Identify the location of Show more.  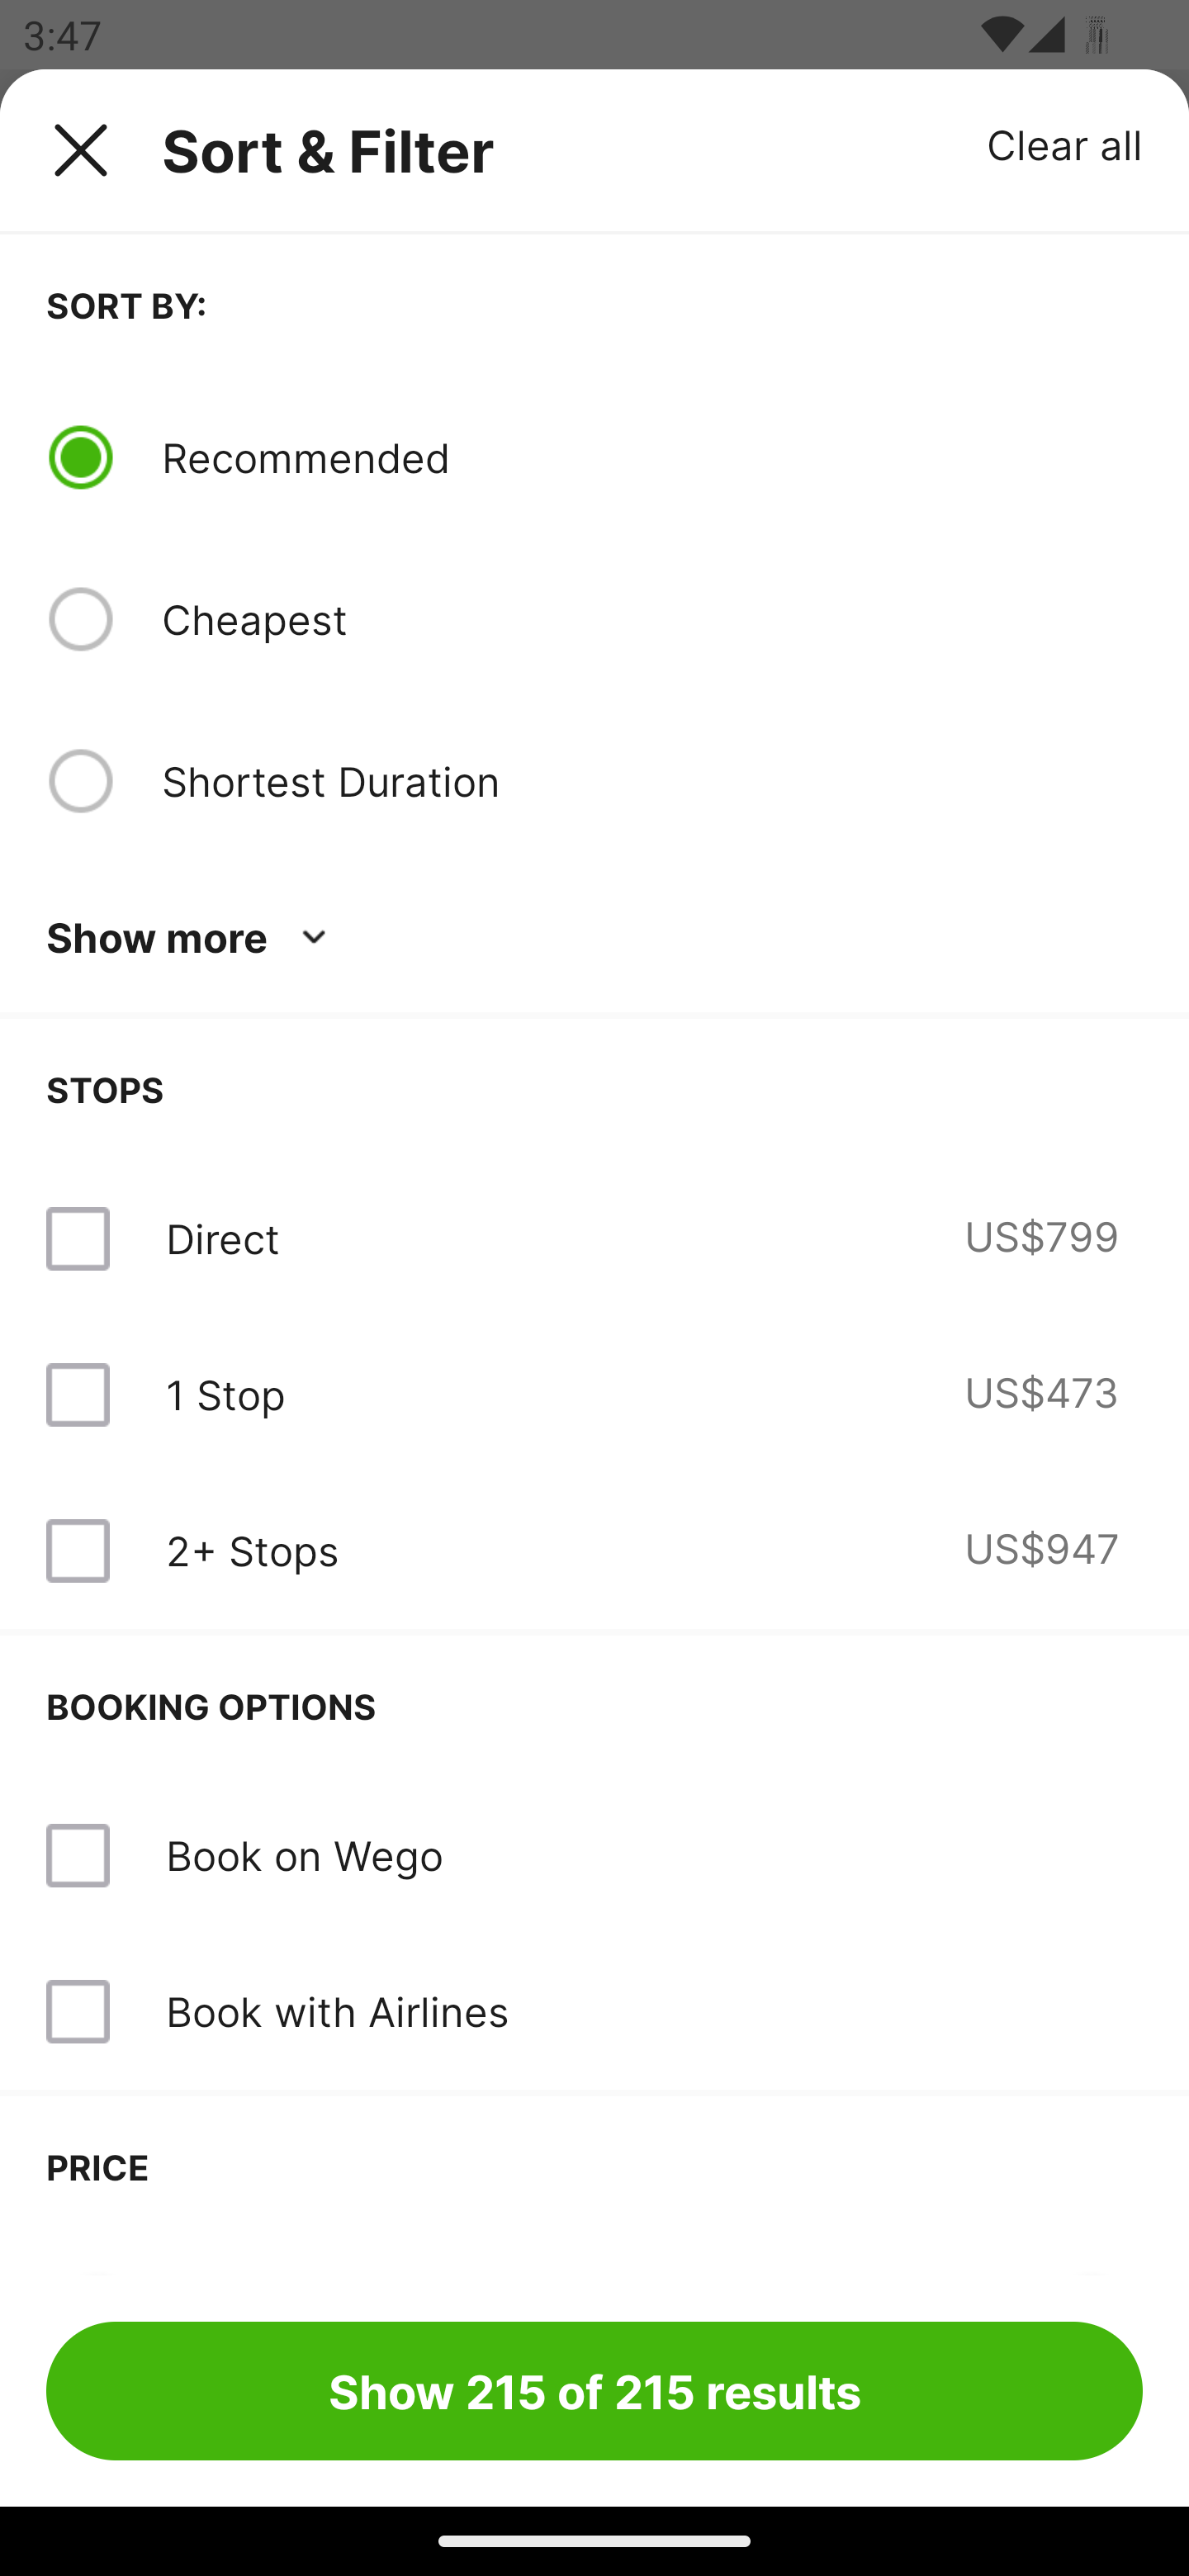
(192, 938).